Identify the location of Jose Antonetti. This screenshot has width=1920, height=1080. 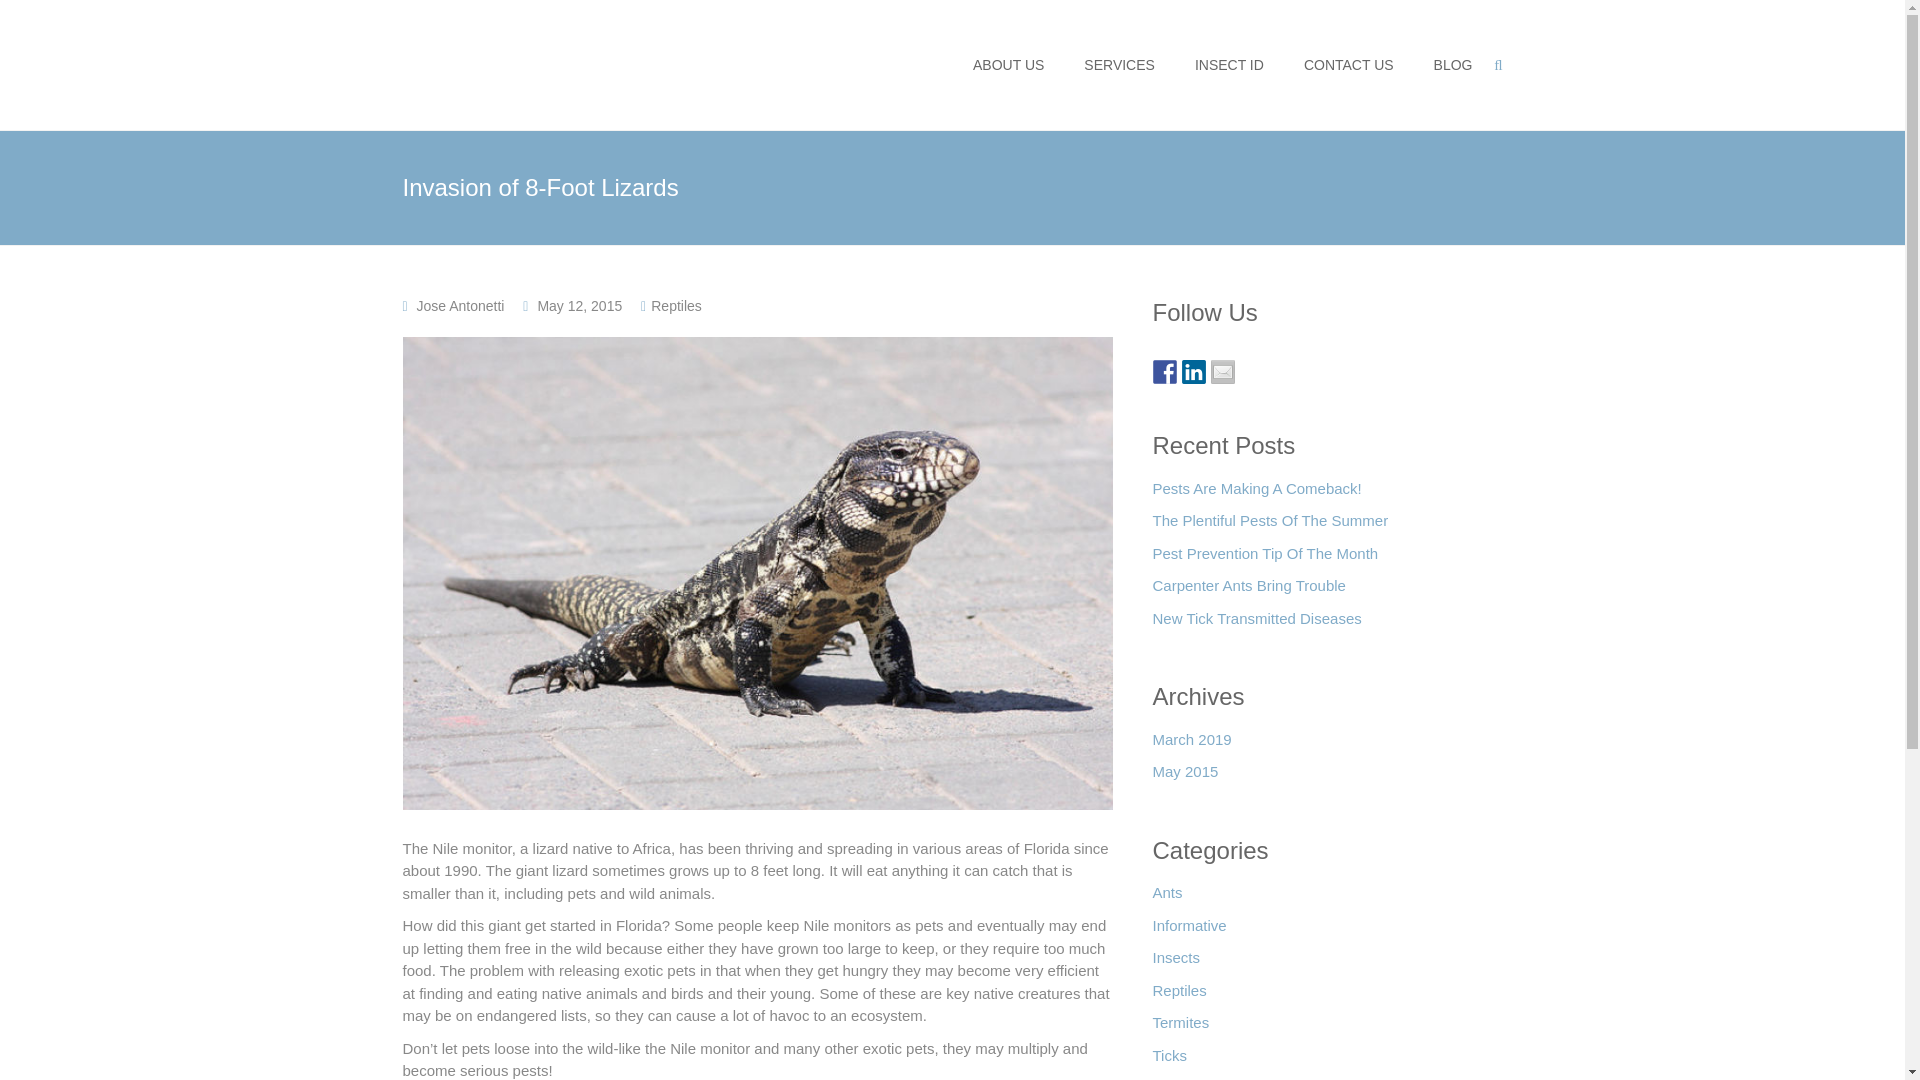
(460, 306).